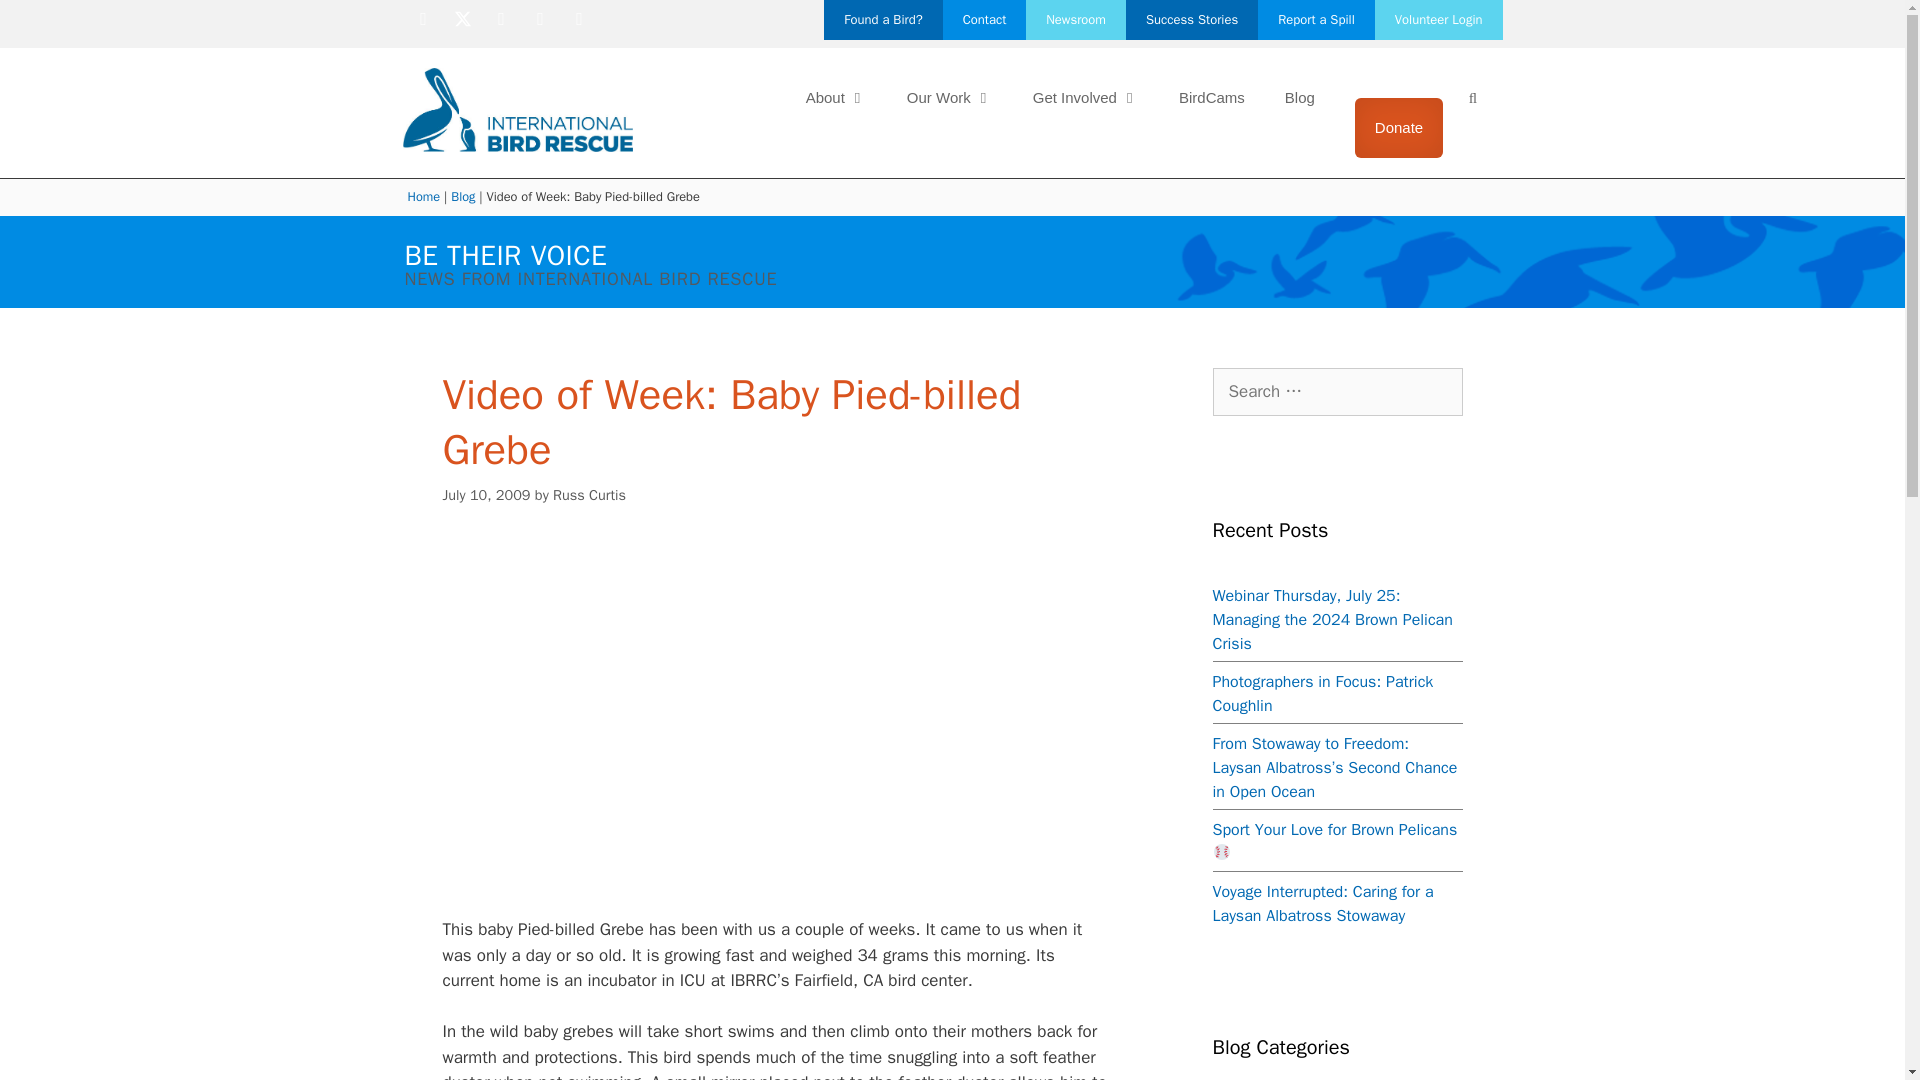 The width and height of the screenshot is (1920, 1080). I want to click on Our Work, so click(950, 98).